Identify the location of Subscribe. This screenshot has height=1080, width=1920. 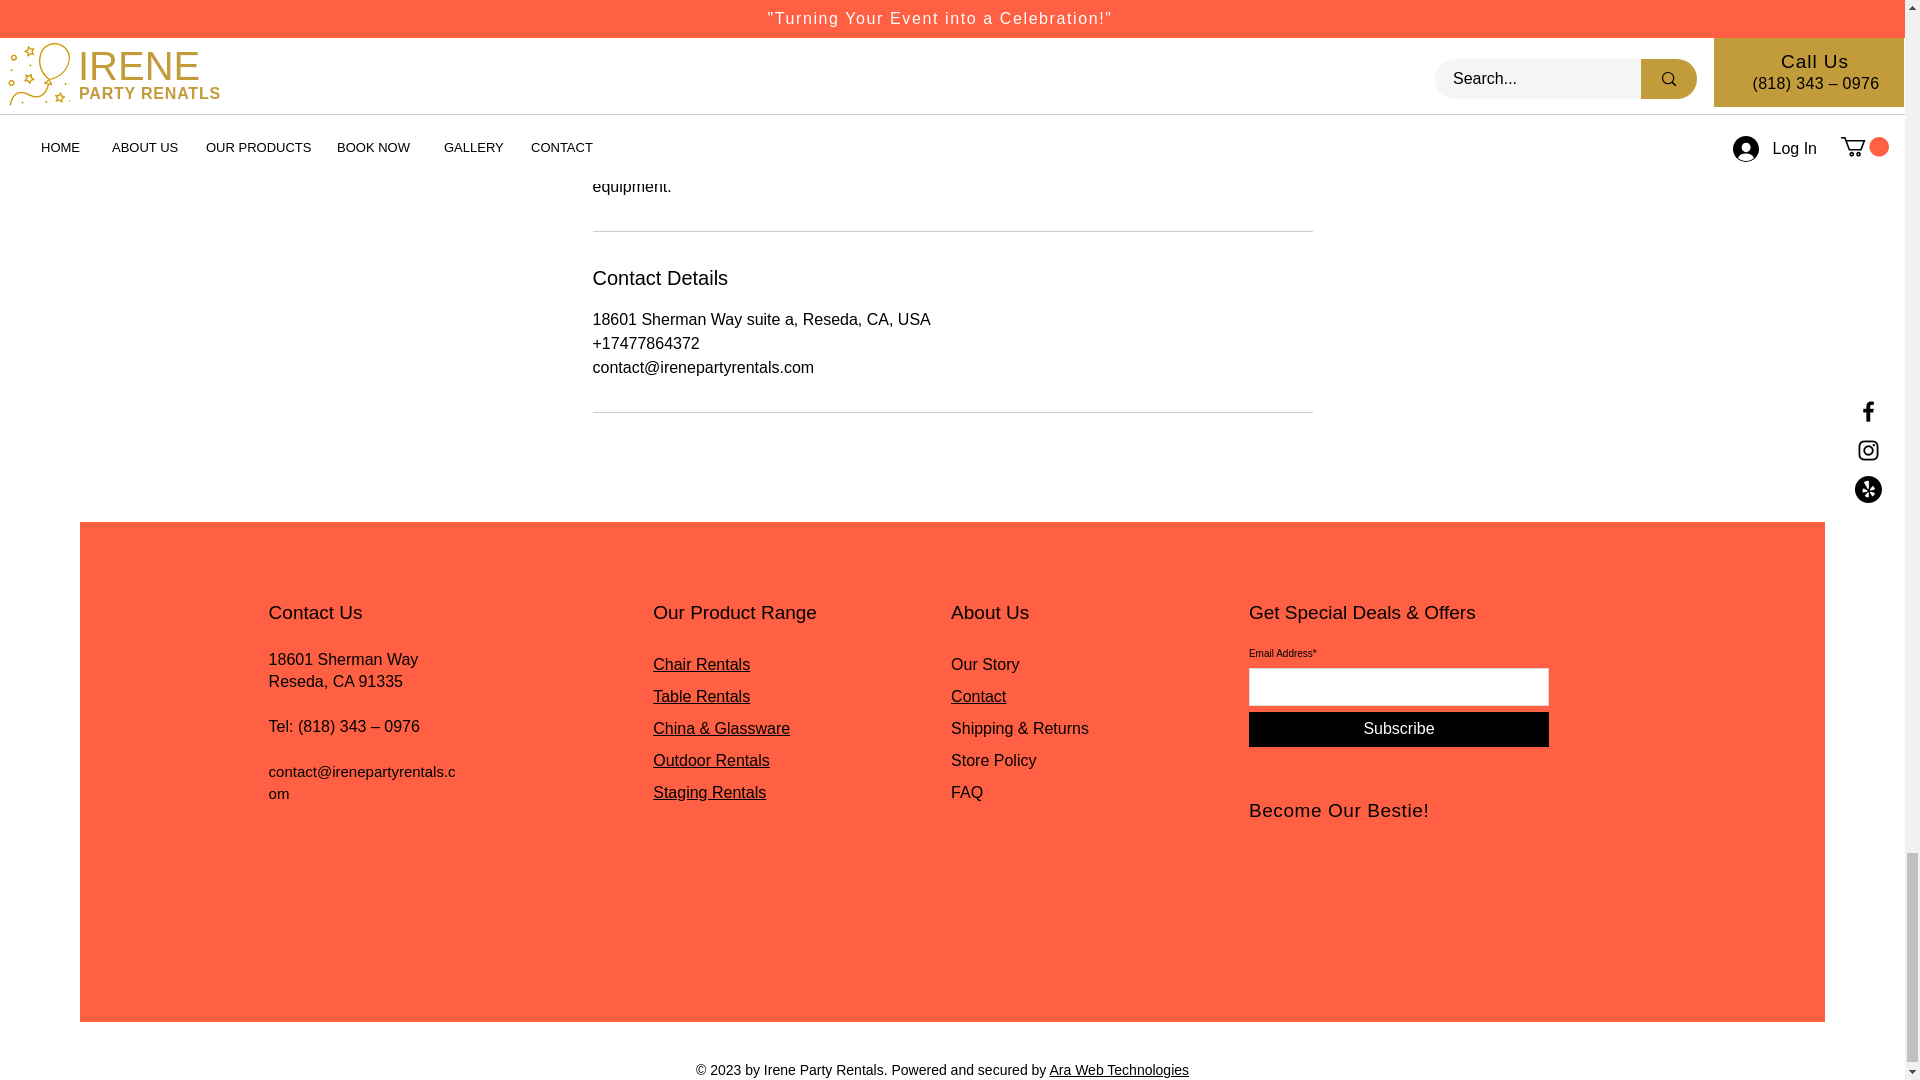
(1399, 729).